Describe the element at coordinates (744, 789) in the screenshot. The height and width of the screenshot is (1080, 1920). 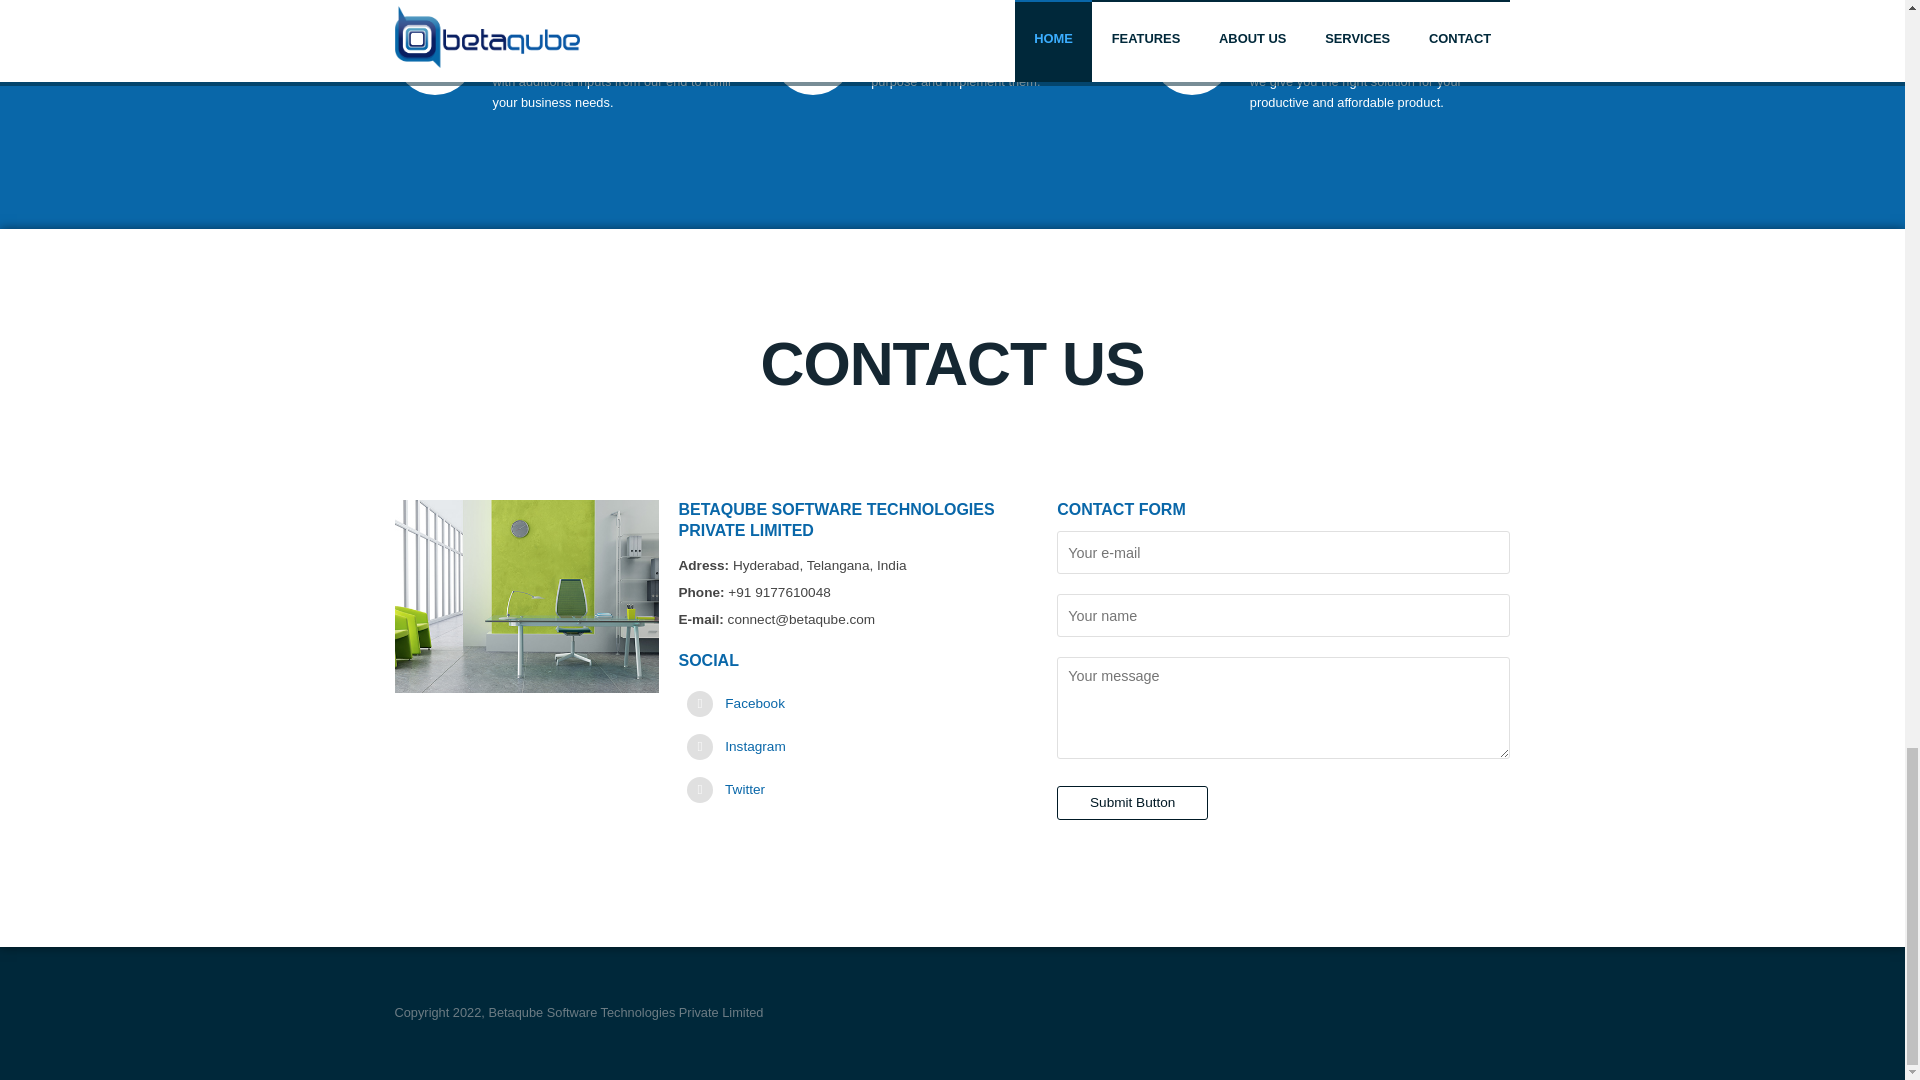
I see `Twitter` at that location.